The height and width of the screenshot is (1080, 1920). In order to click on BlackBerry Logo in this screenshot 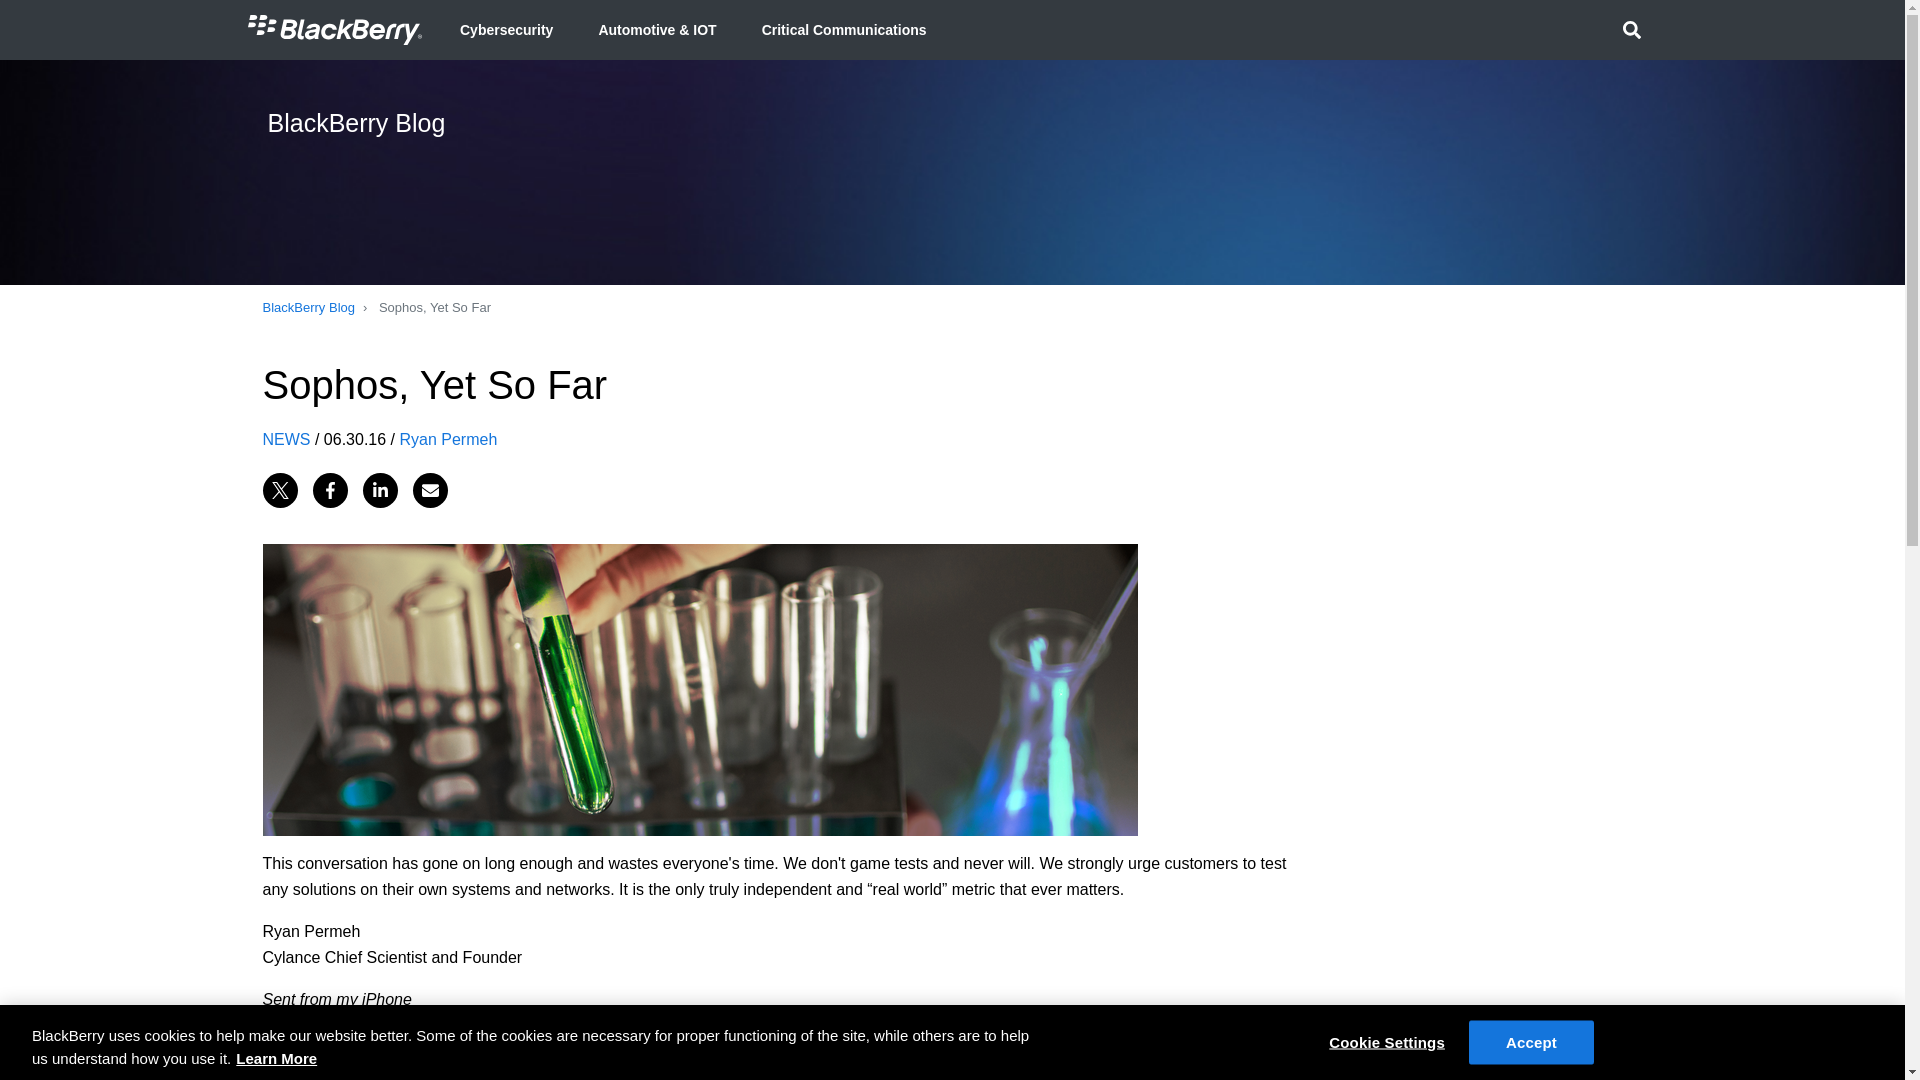, I will do `click(334, 30)`.